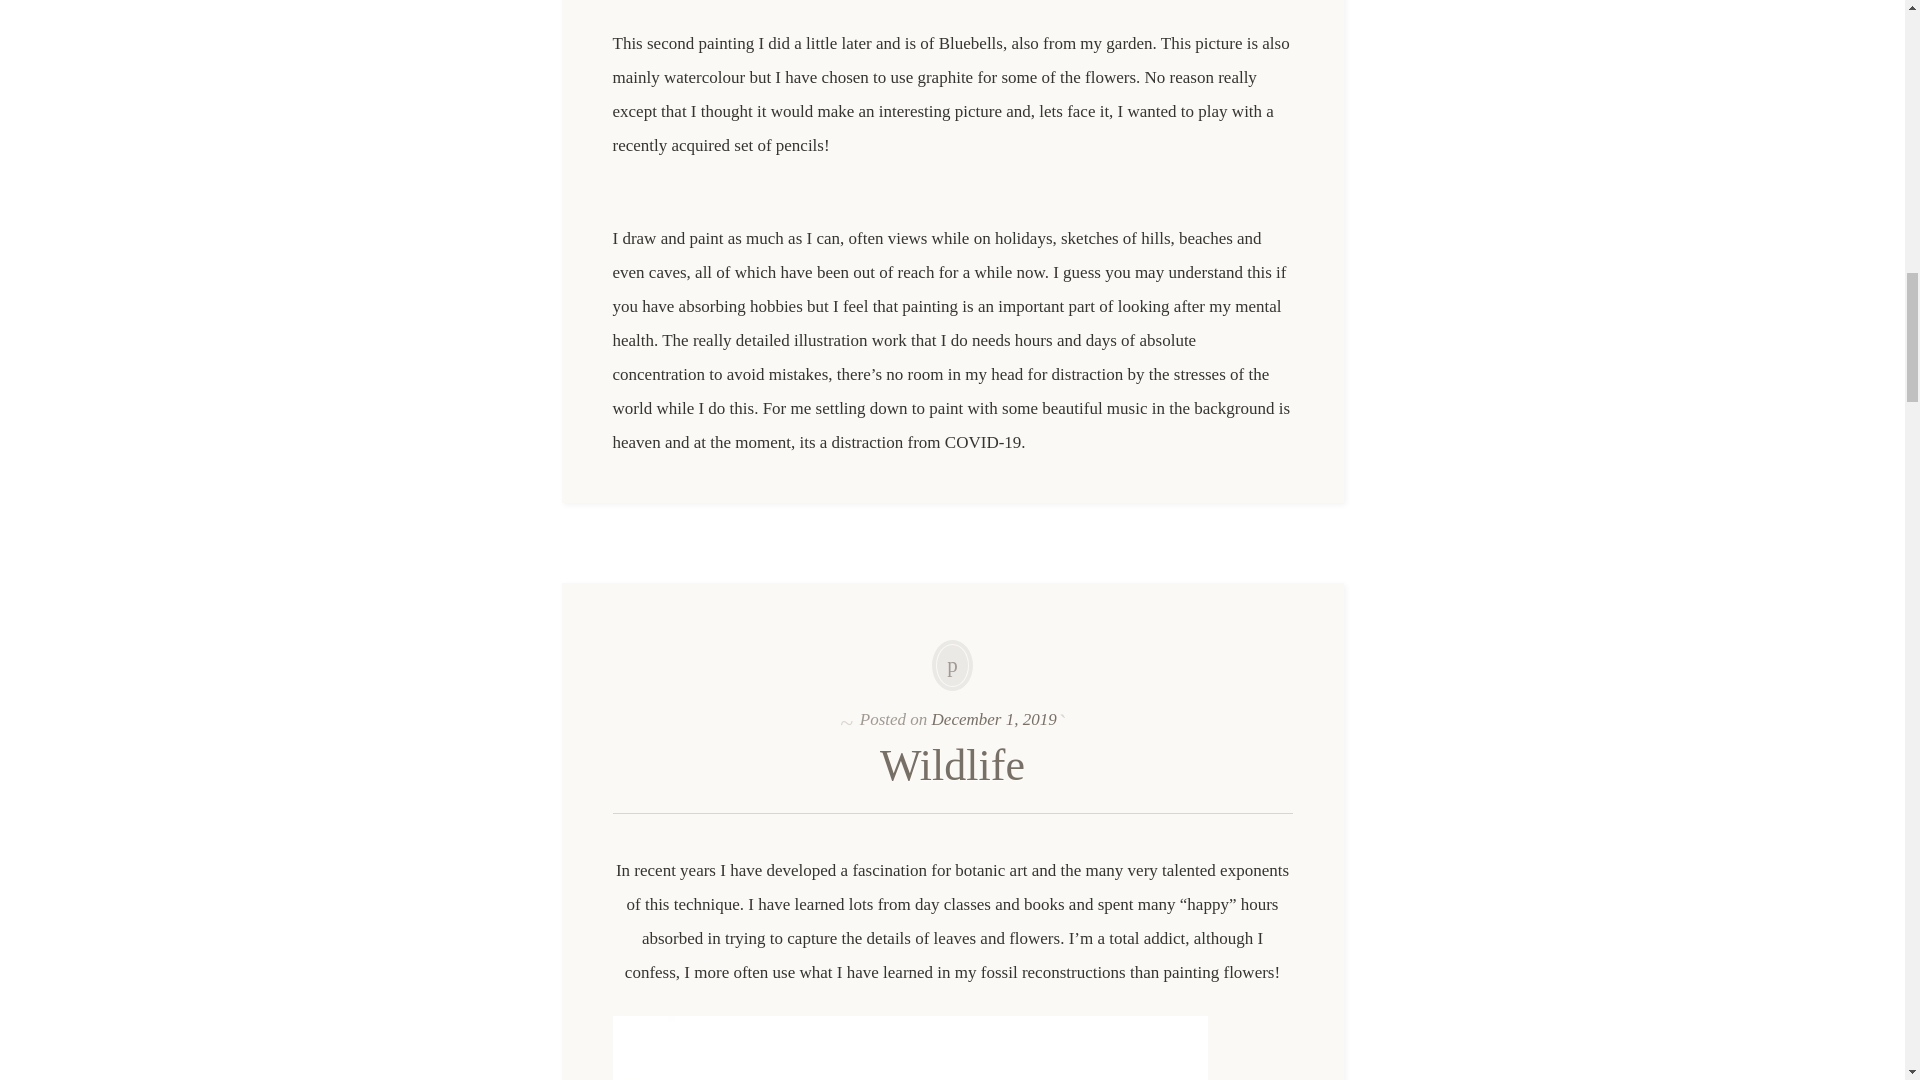 This screenshot has height=1080, width=1920. Describe the element at coordinates (952, 764) in the screenshot. I see `Wildlife` at that location.